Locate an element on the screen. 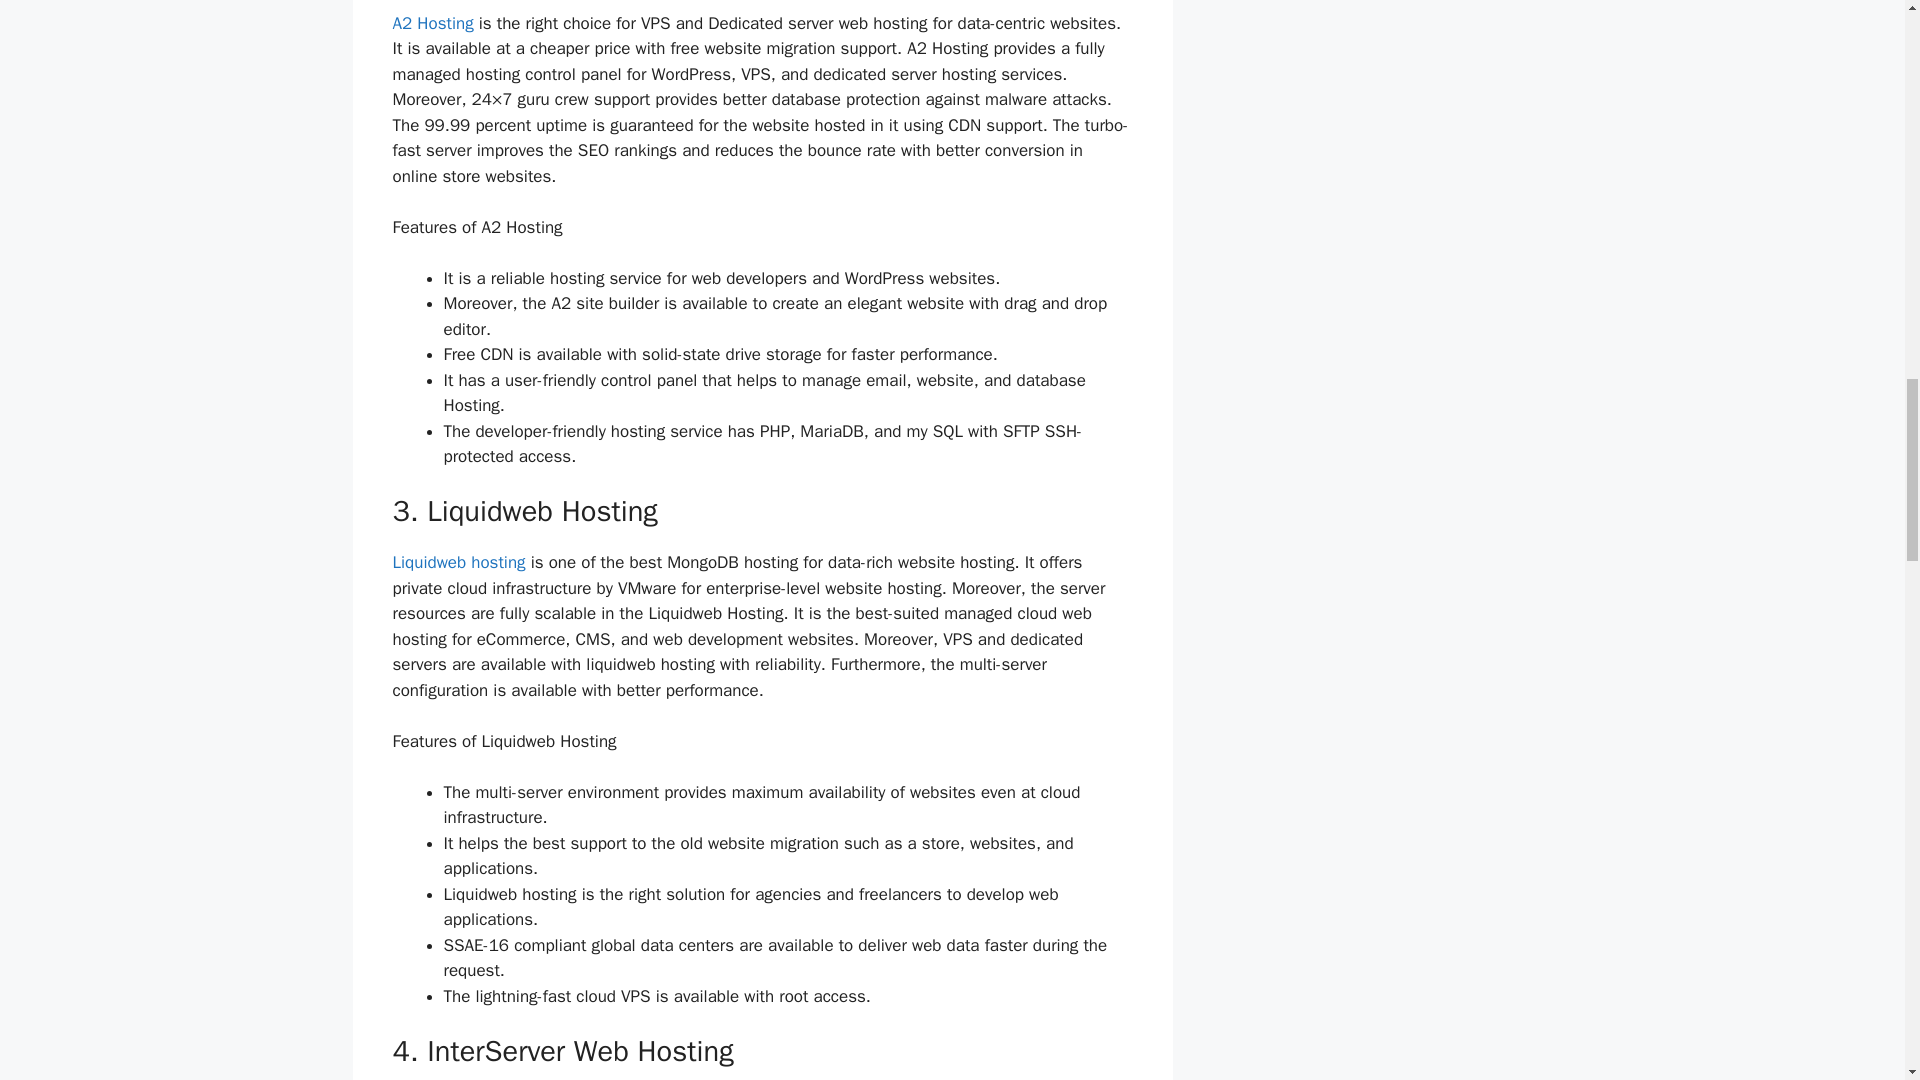  Liquidweb hosting is located at coordinates (458, 562).